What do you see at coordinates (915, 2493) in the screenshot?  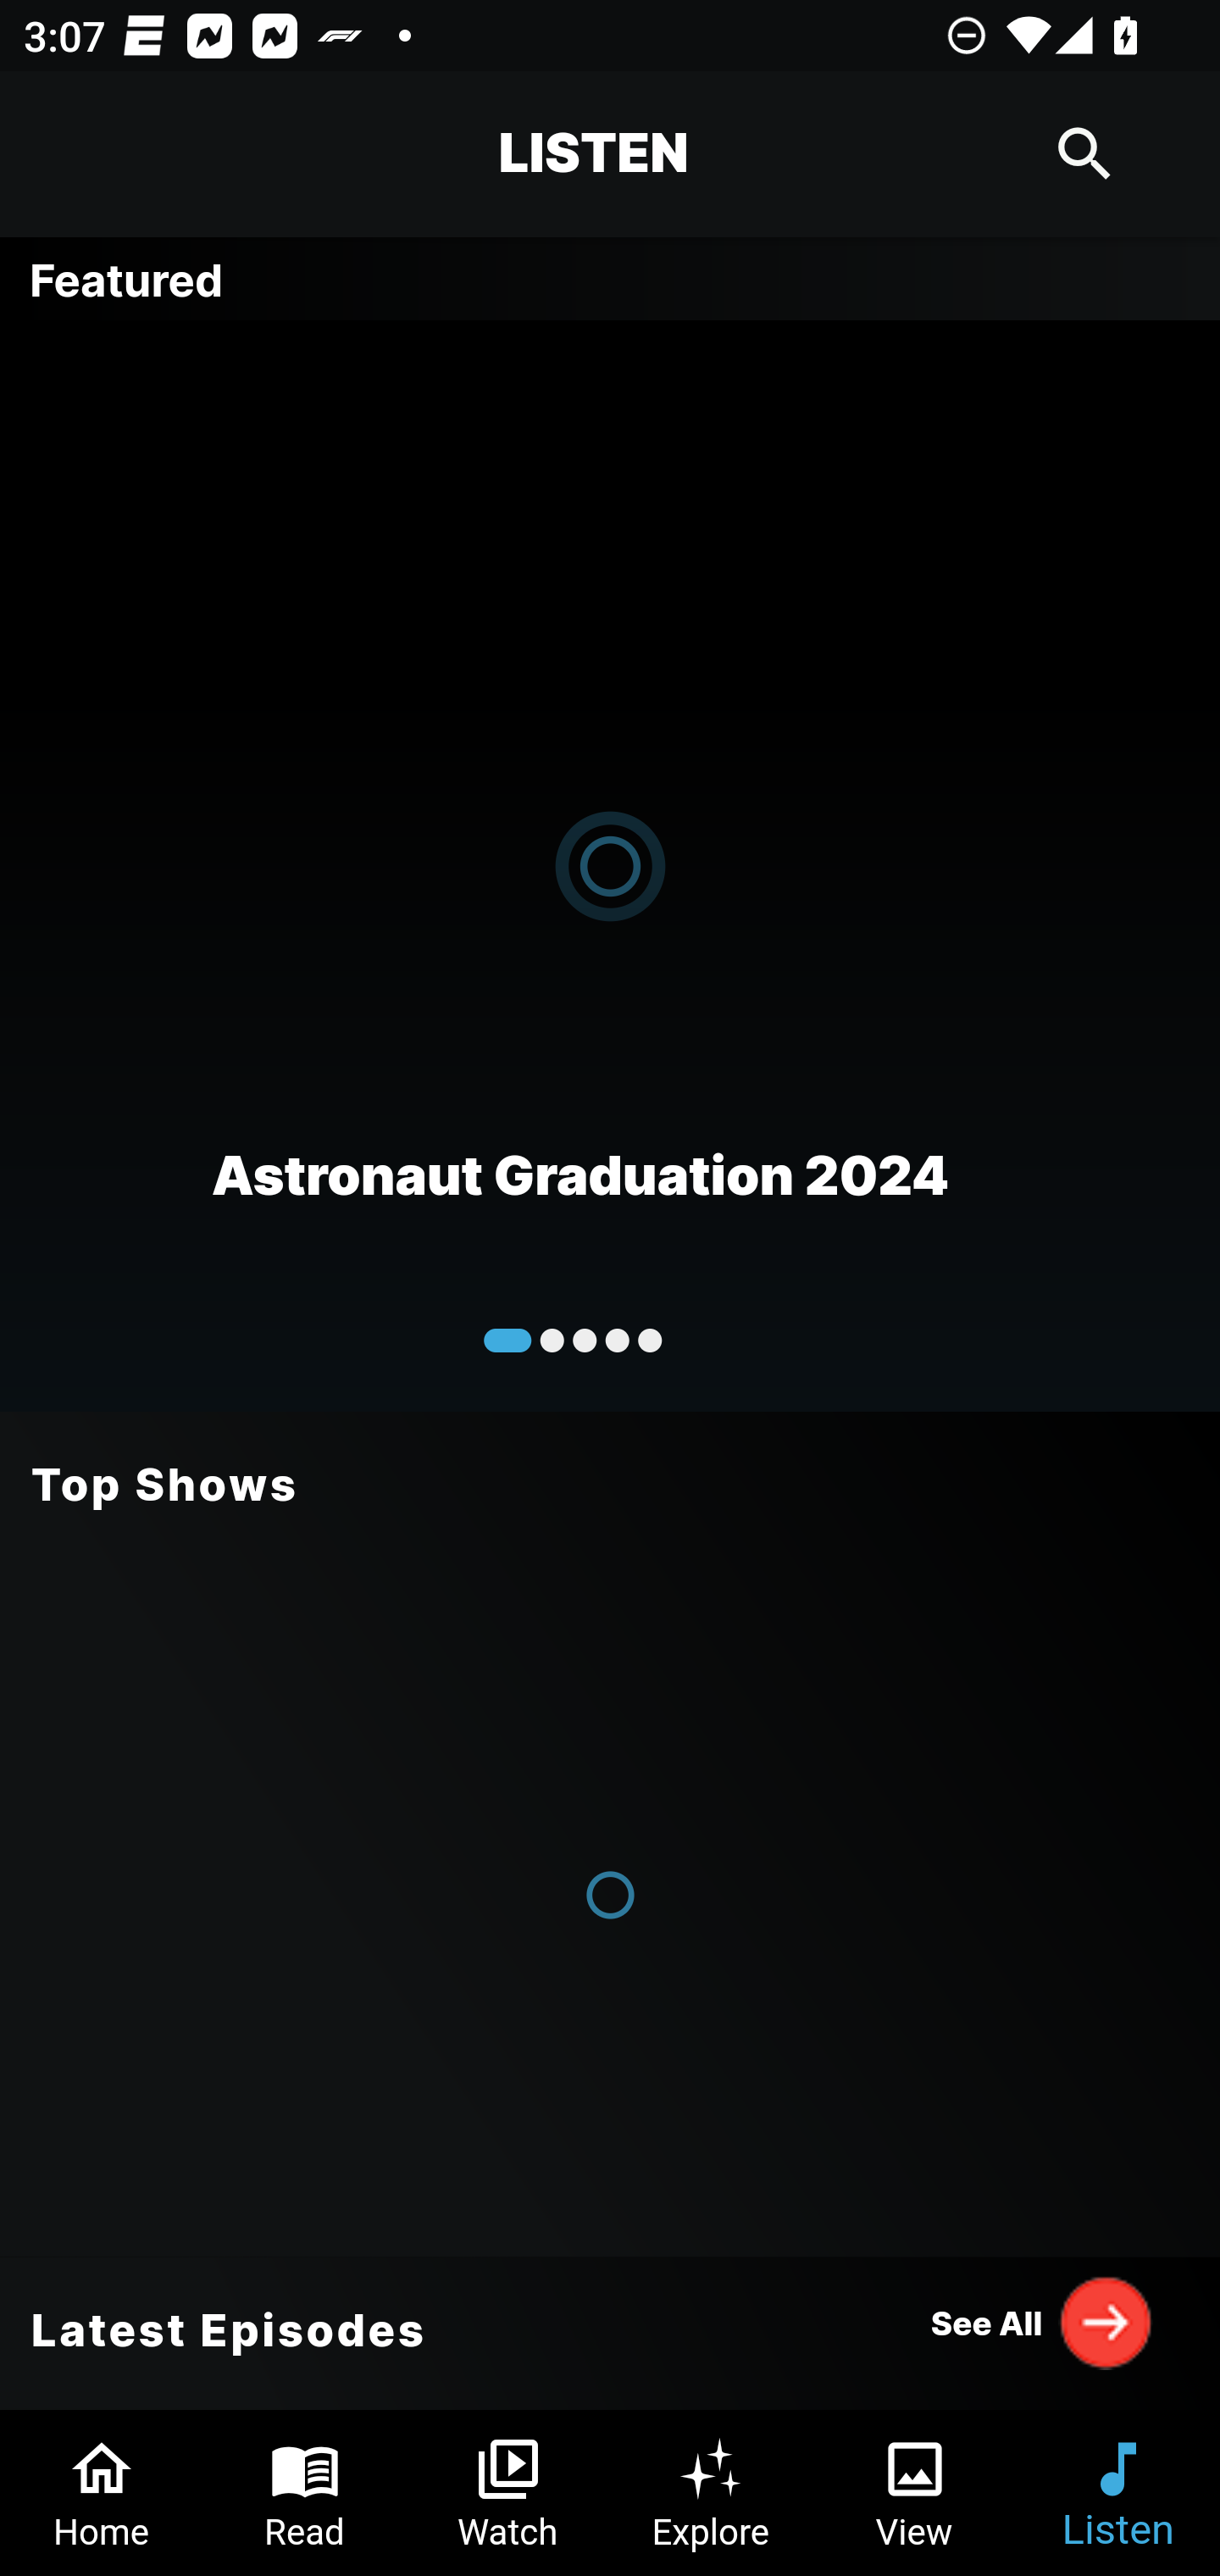 I see `View
Tab 5 of 6` at bounding box center [915, 2493].